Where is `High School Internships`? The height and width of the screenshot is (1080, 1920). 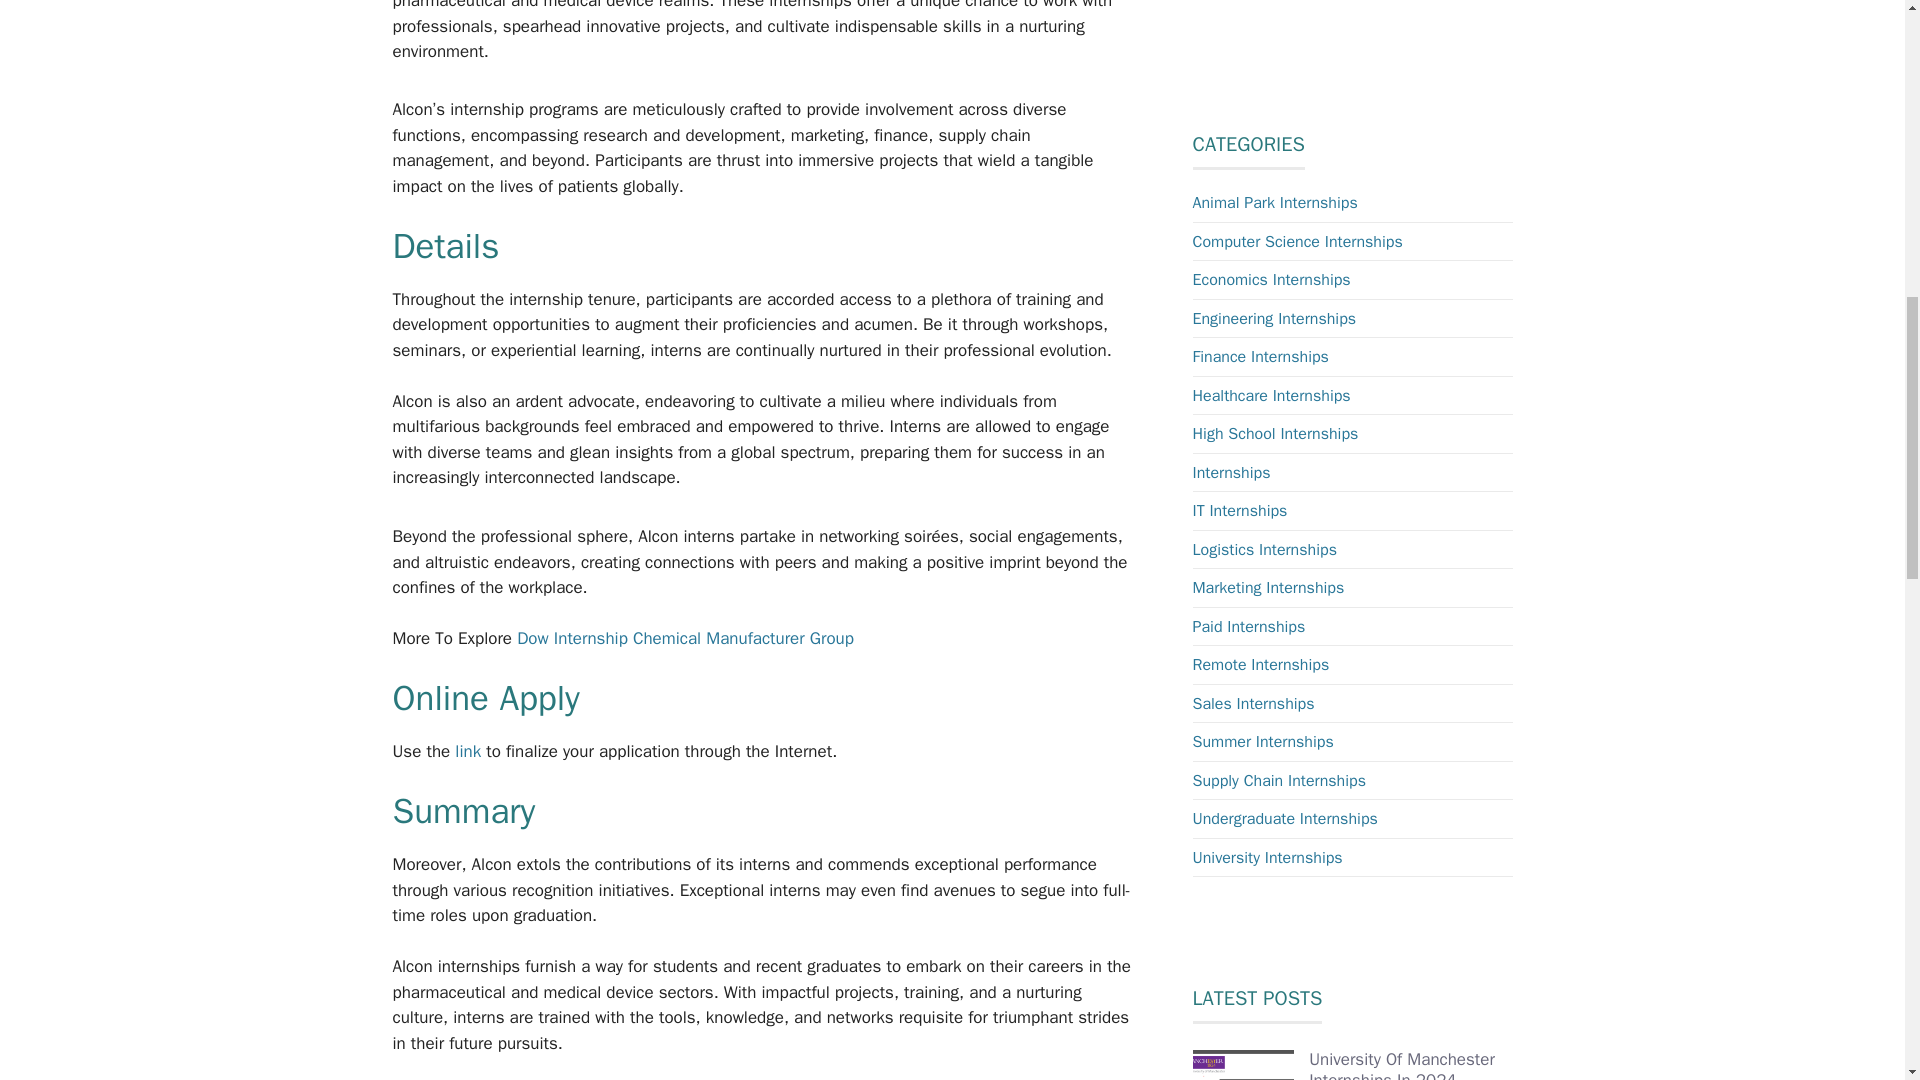 High School Internships is located at coordinates (1274, 434).